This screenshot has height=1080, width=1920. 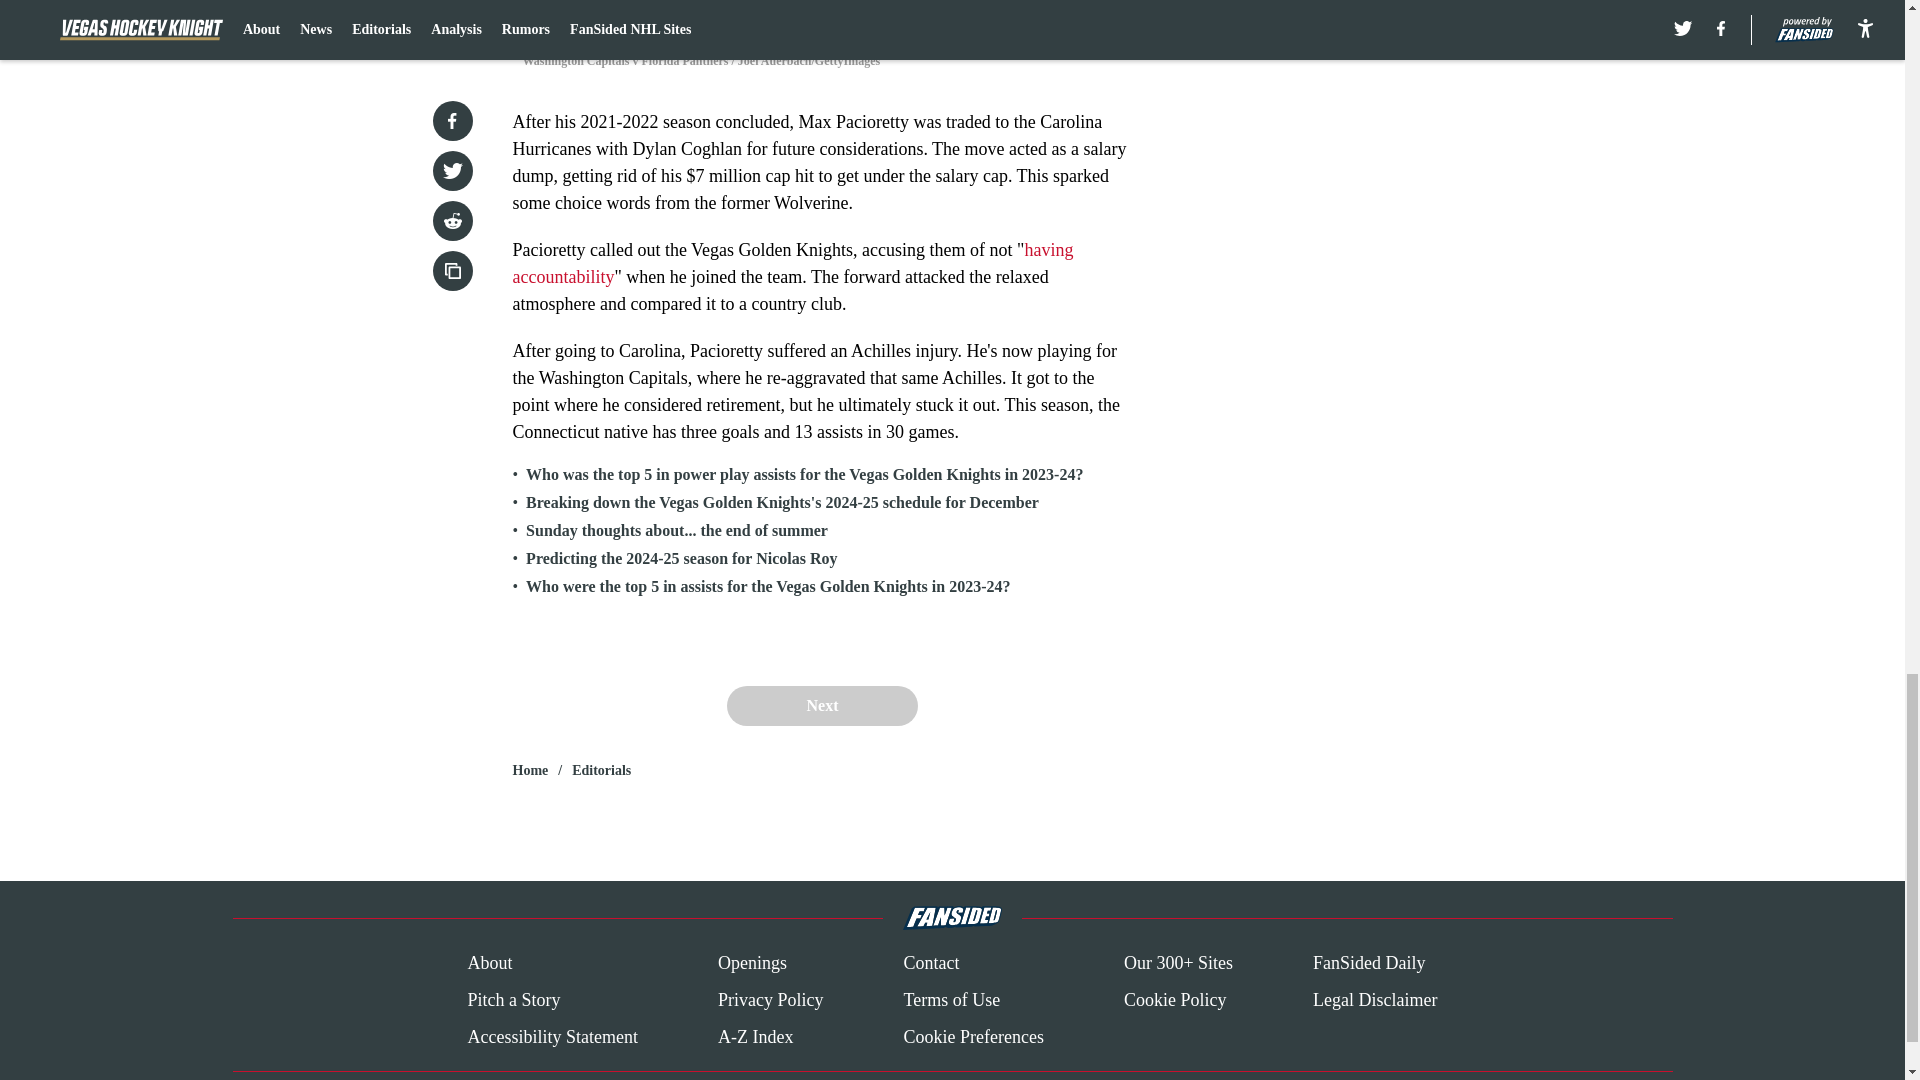 What do you see at coordinates (602, 770) in the screenshot?
I see `Editorials` at bounding box center [602, 770].